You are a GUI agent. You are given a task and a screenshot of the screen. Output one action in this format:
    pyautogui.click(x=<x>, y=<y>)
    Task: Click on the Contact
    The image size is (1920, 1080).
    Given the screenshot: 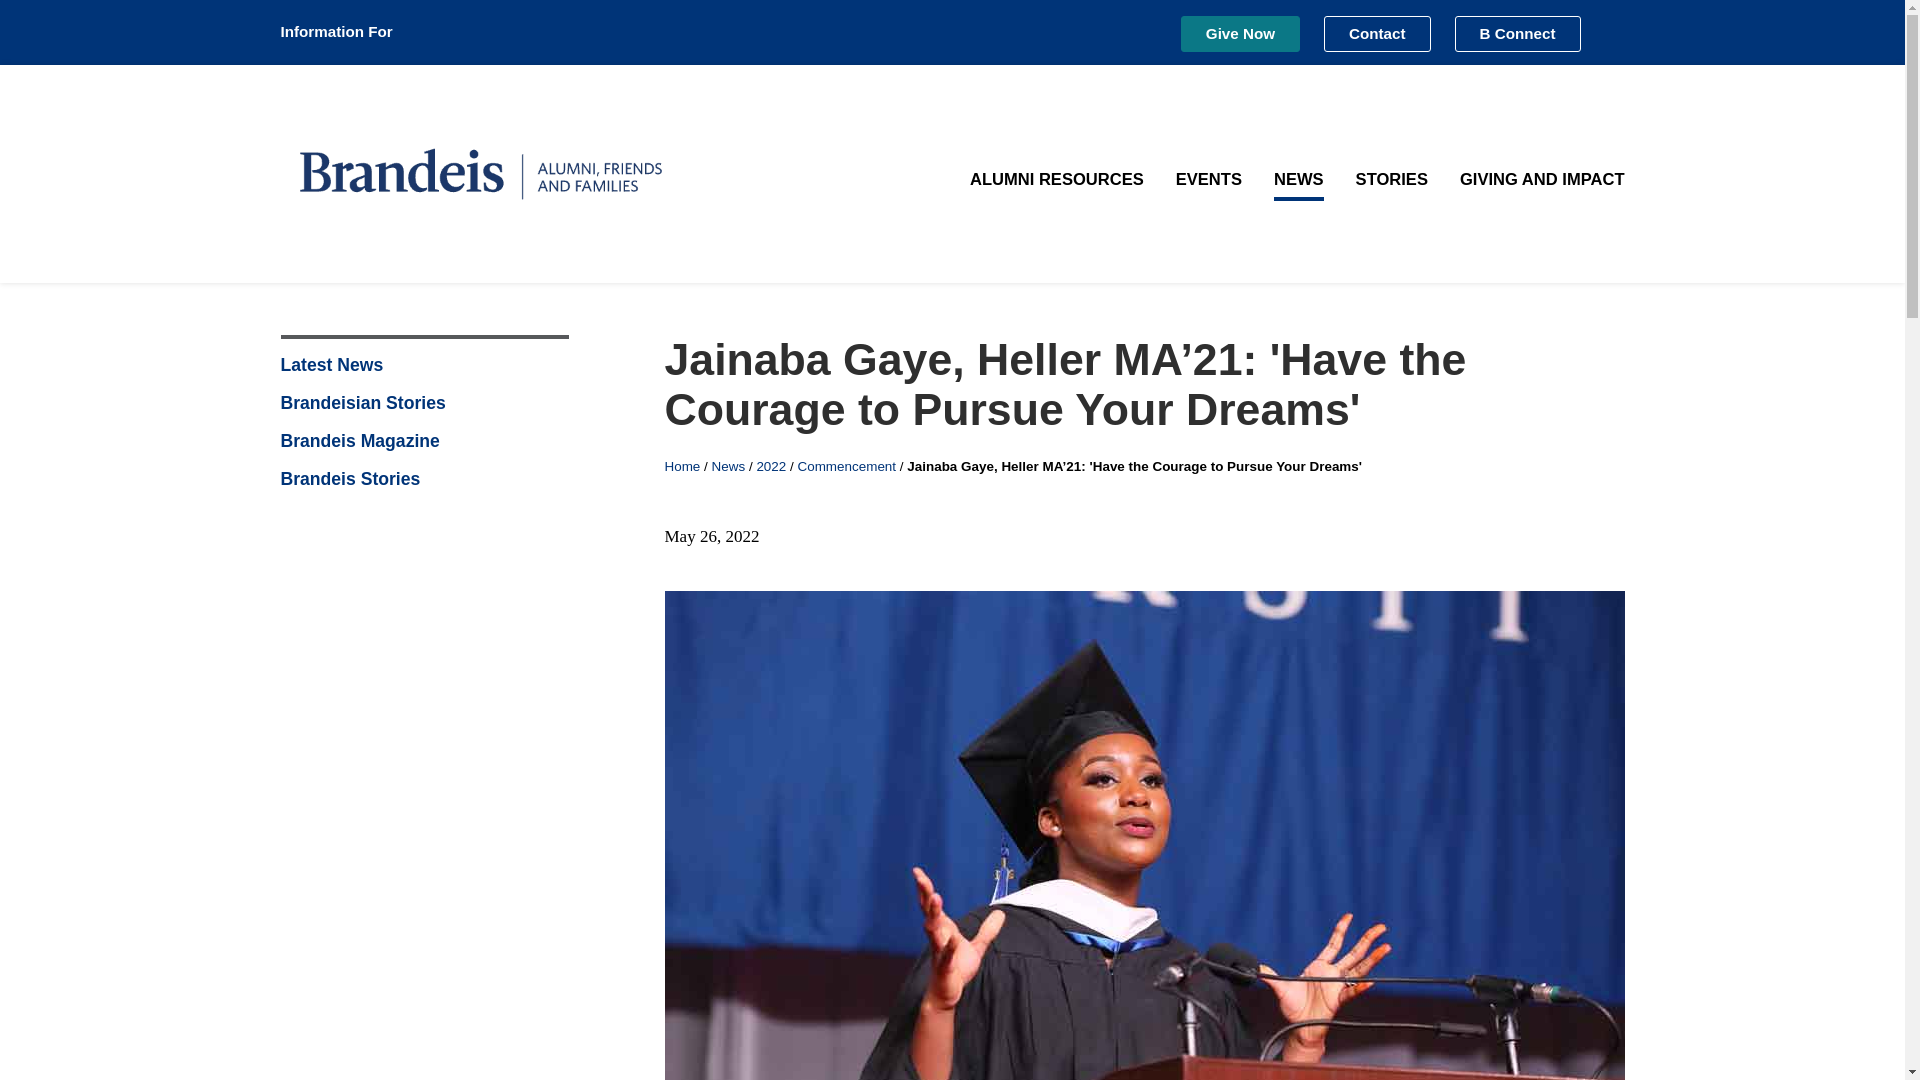 What is the action you would take?
    pyautogui.click(x=1377, y=34)
    